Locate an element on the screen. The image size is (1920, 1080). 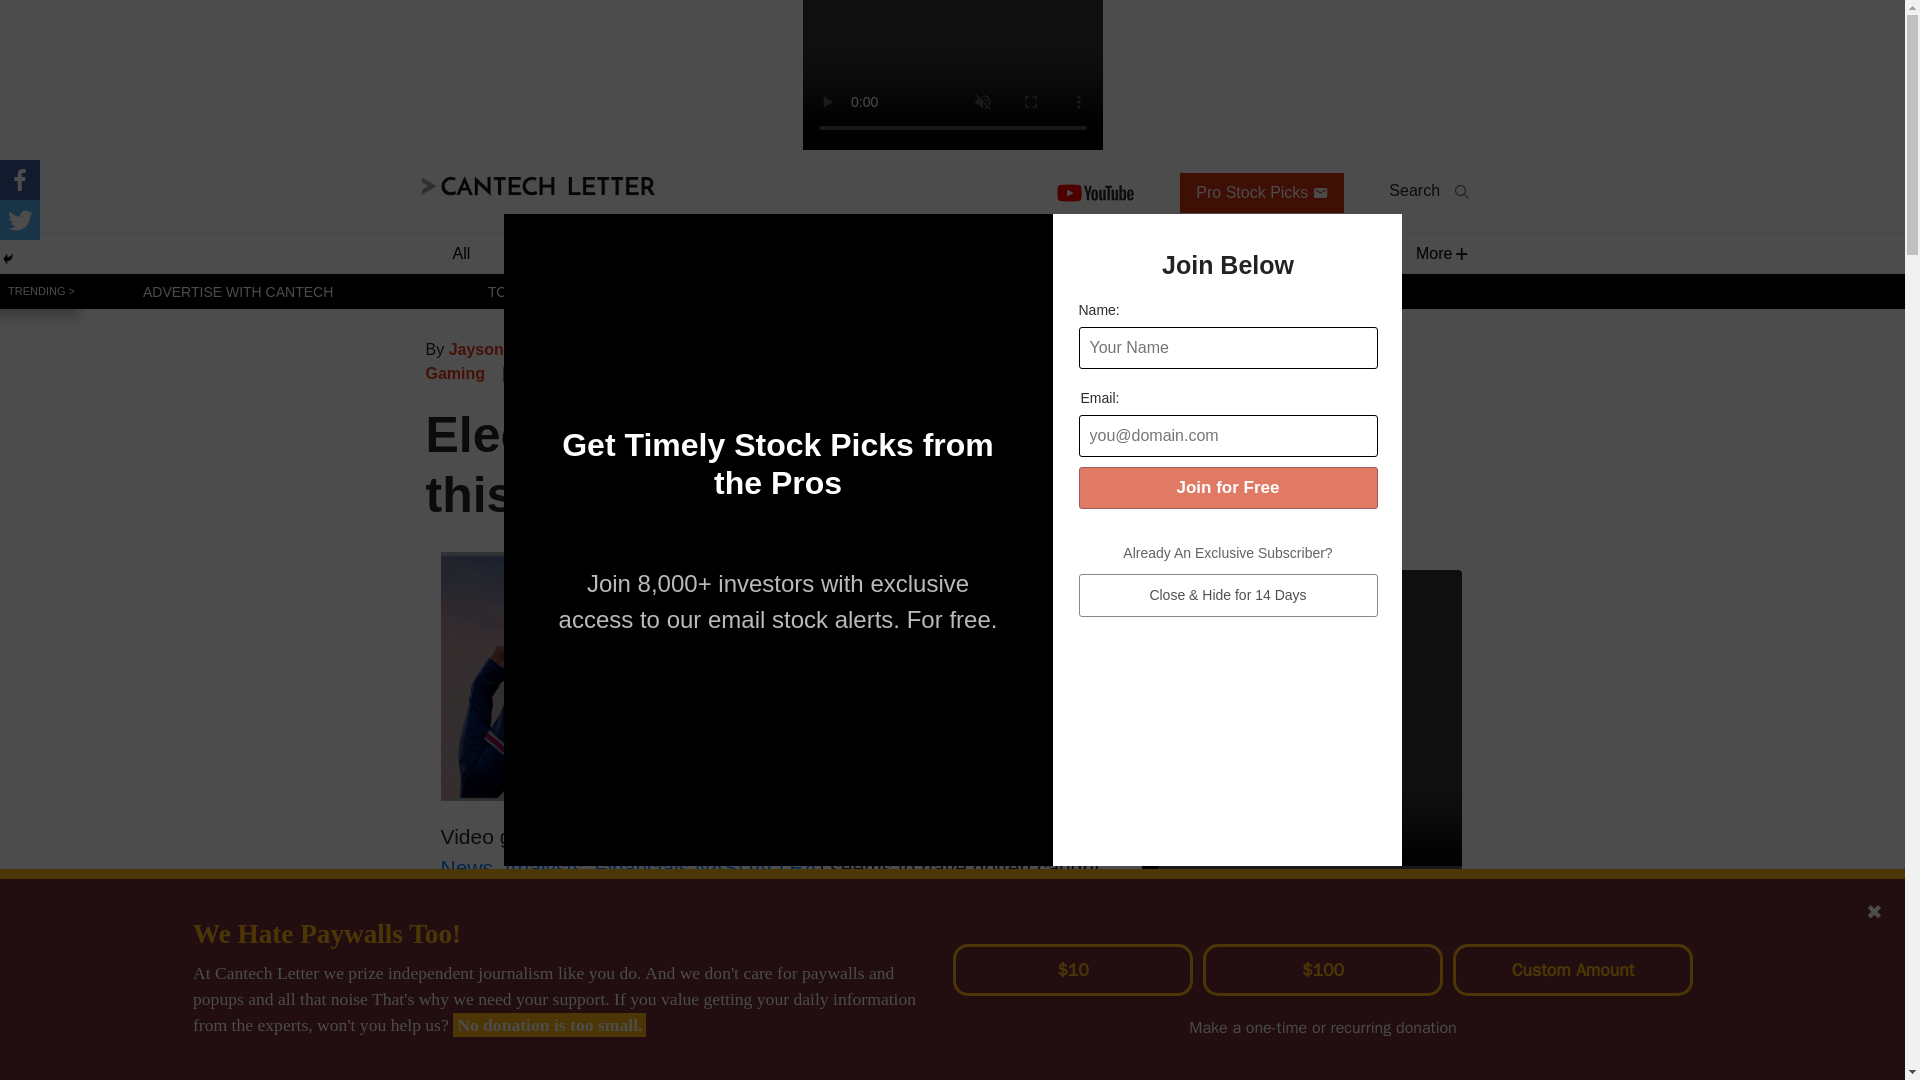
Facebook is located at coordinates (20, 179).